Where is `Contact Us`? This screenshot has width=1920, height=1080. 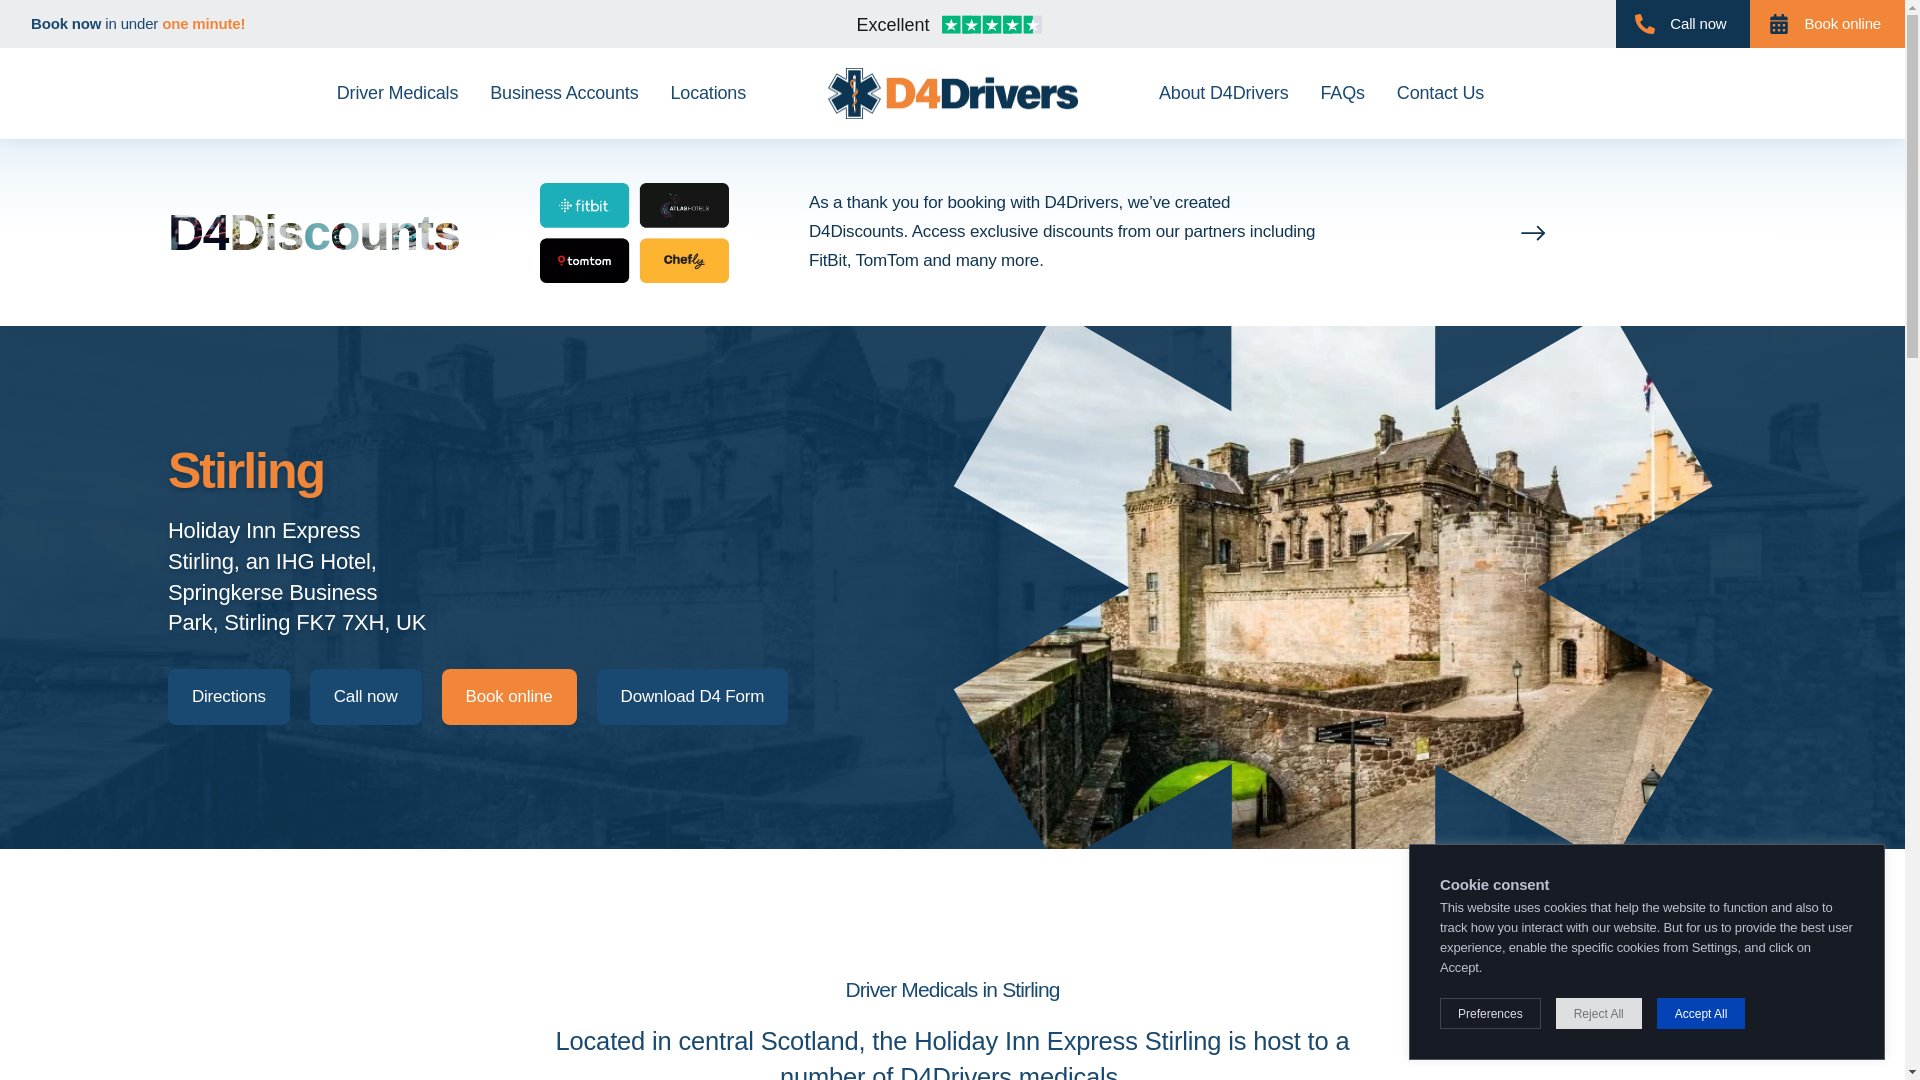 Contact Us is located at coordinates (1440, 94).